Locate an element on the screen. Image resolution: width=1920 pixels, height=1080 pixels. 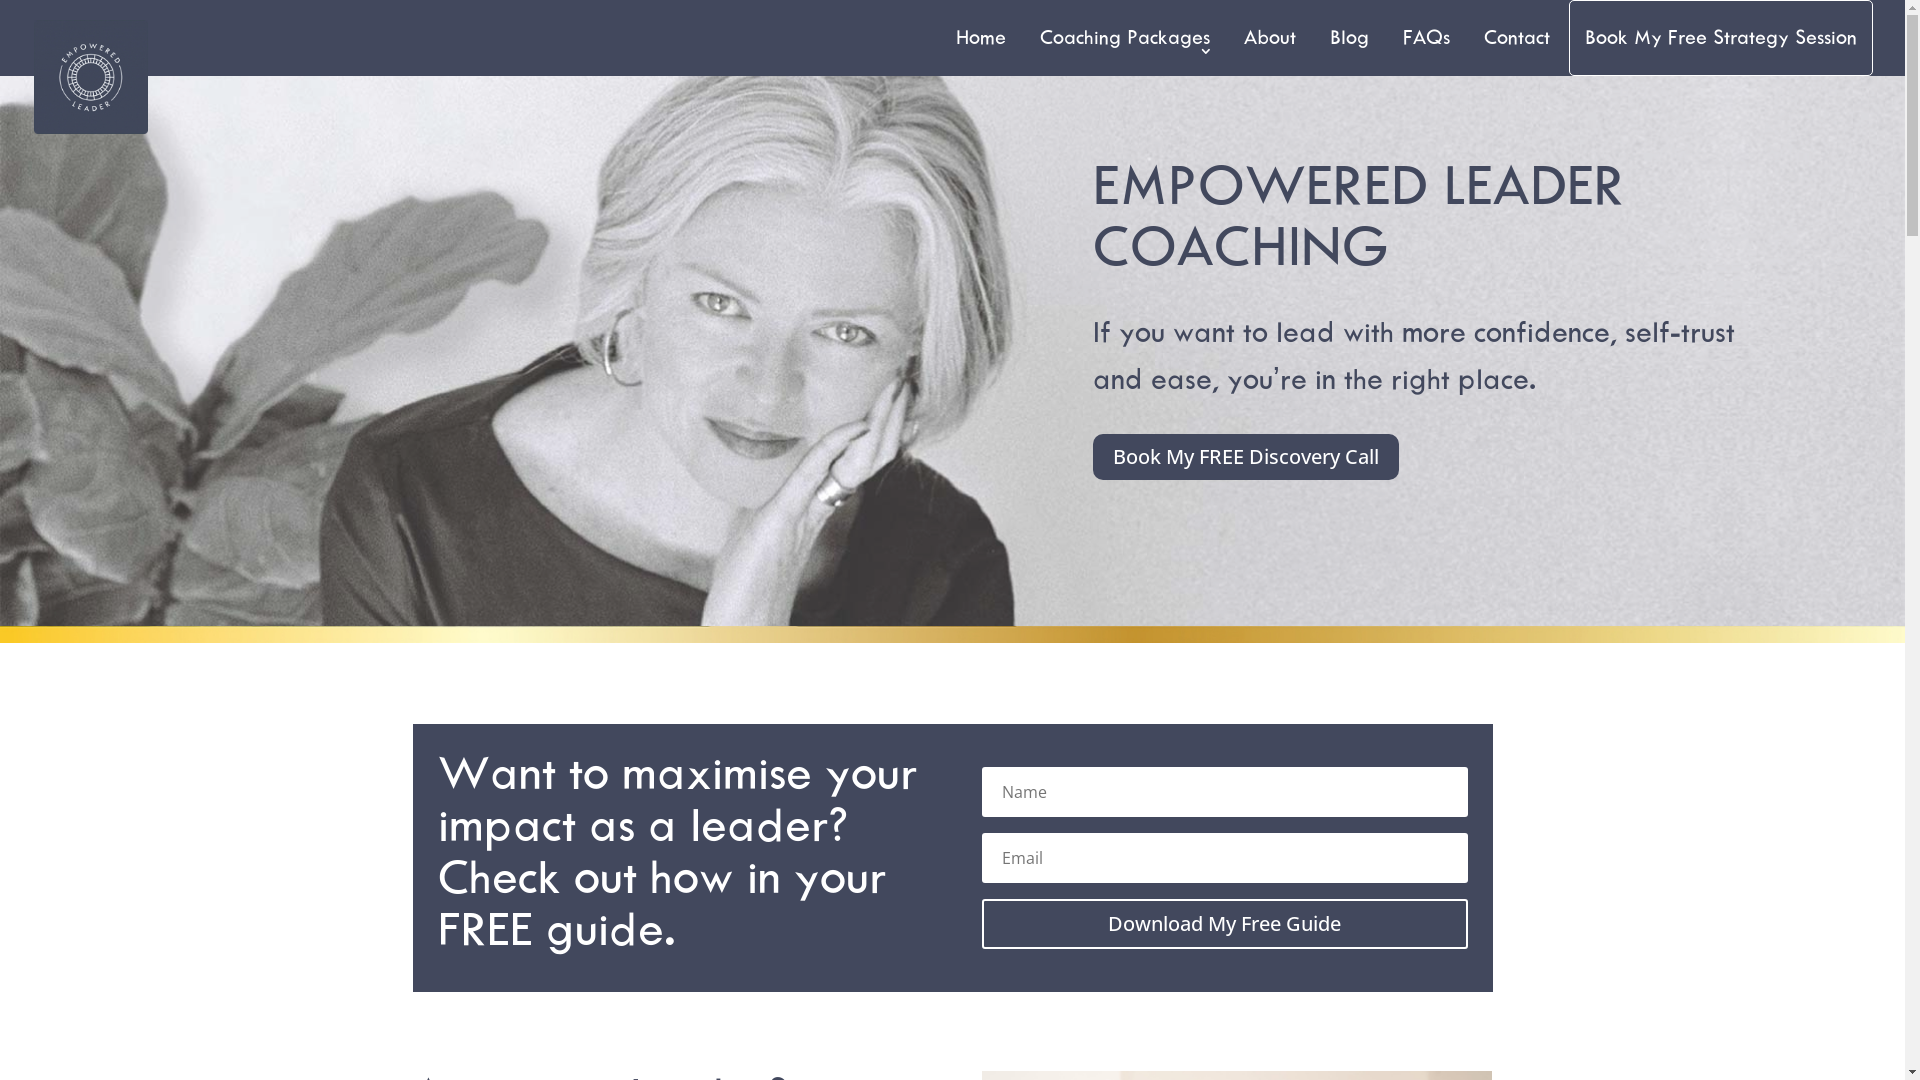
Contact is located at coordinates (1517, 38).